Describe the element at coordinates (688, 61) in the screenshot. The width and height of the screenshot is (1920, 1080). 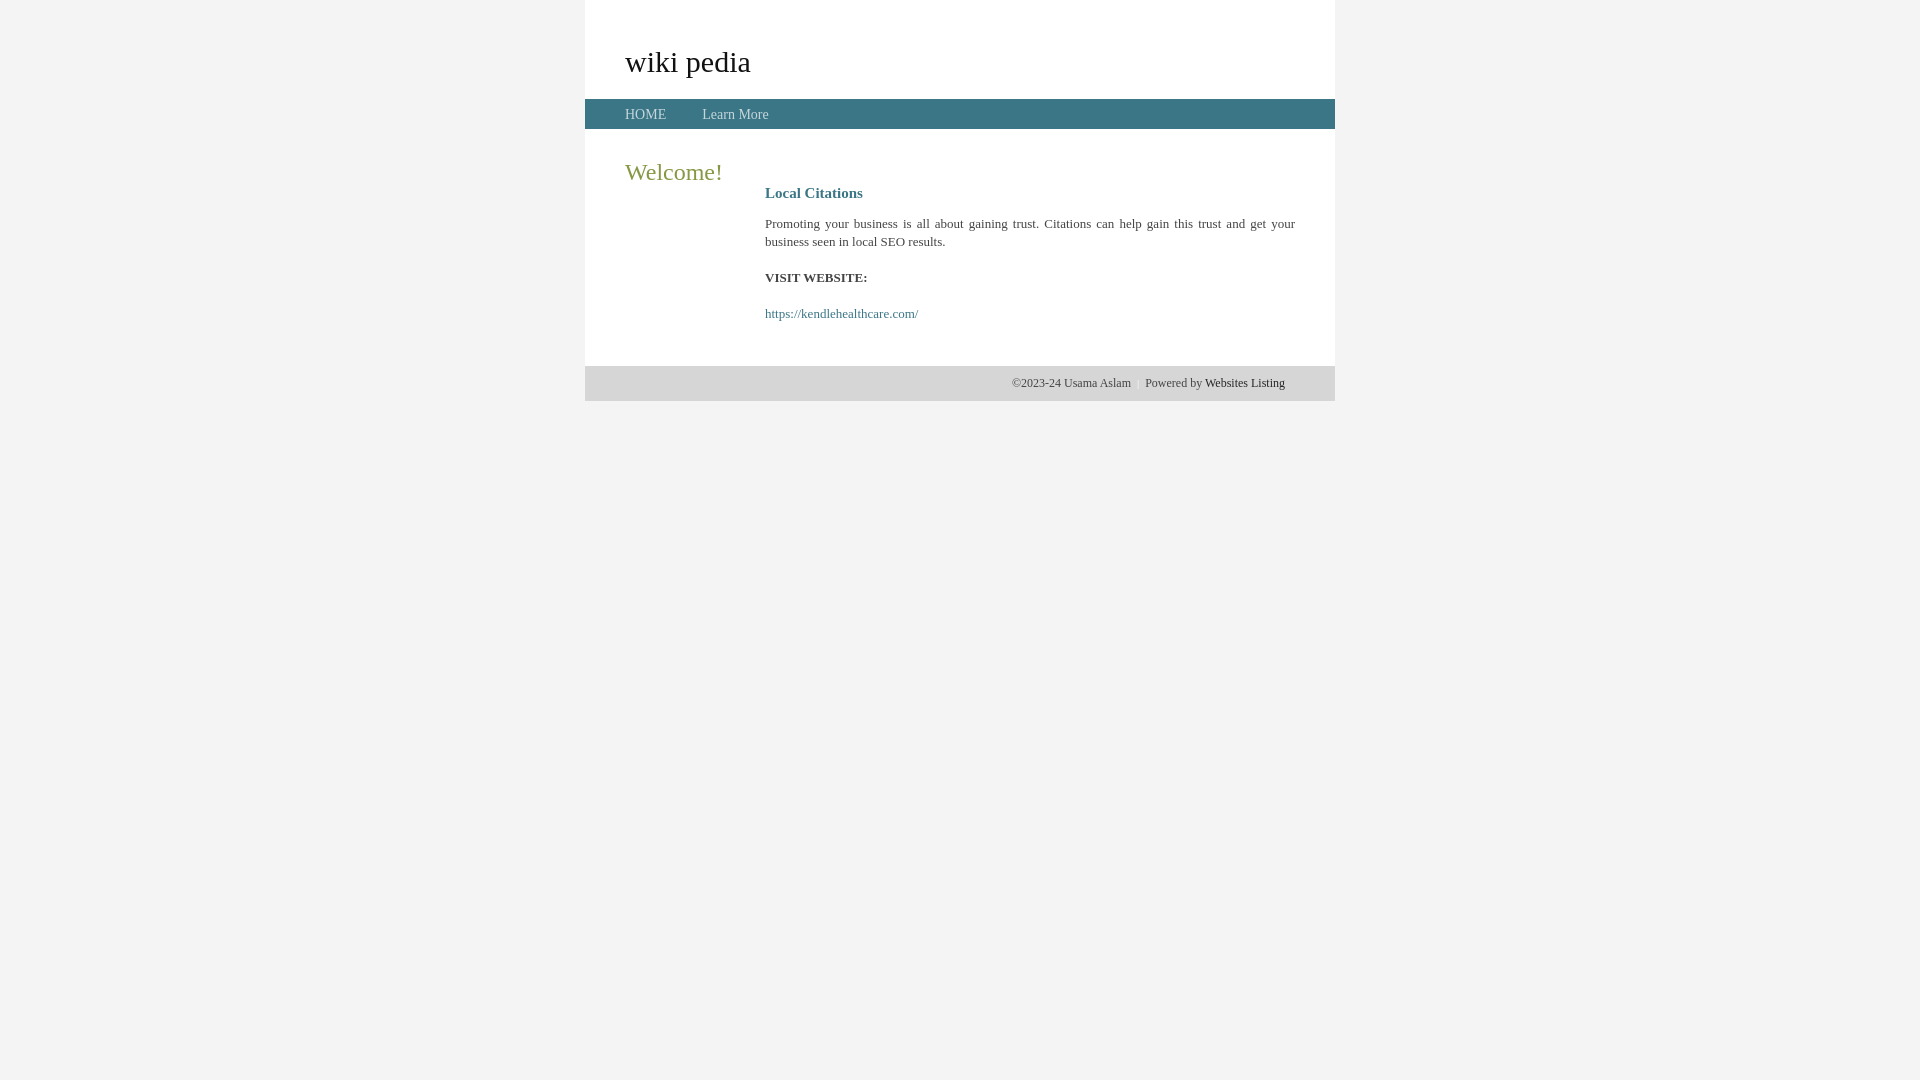
I see `wiki pedia` at that location.